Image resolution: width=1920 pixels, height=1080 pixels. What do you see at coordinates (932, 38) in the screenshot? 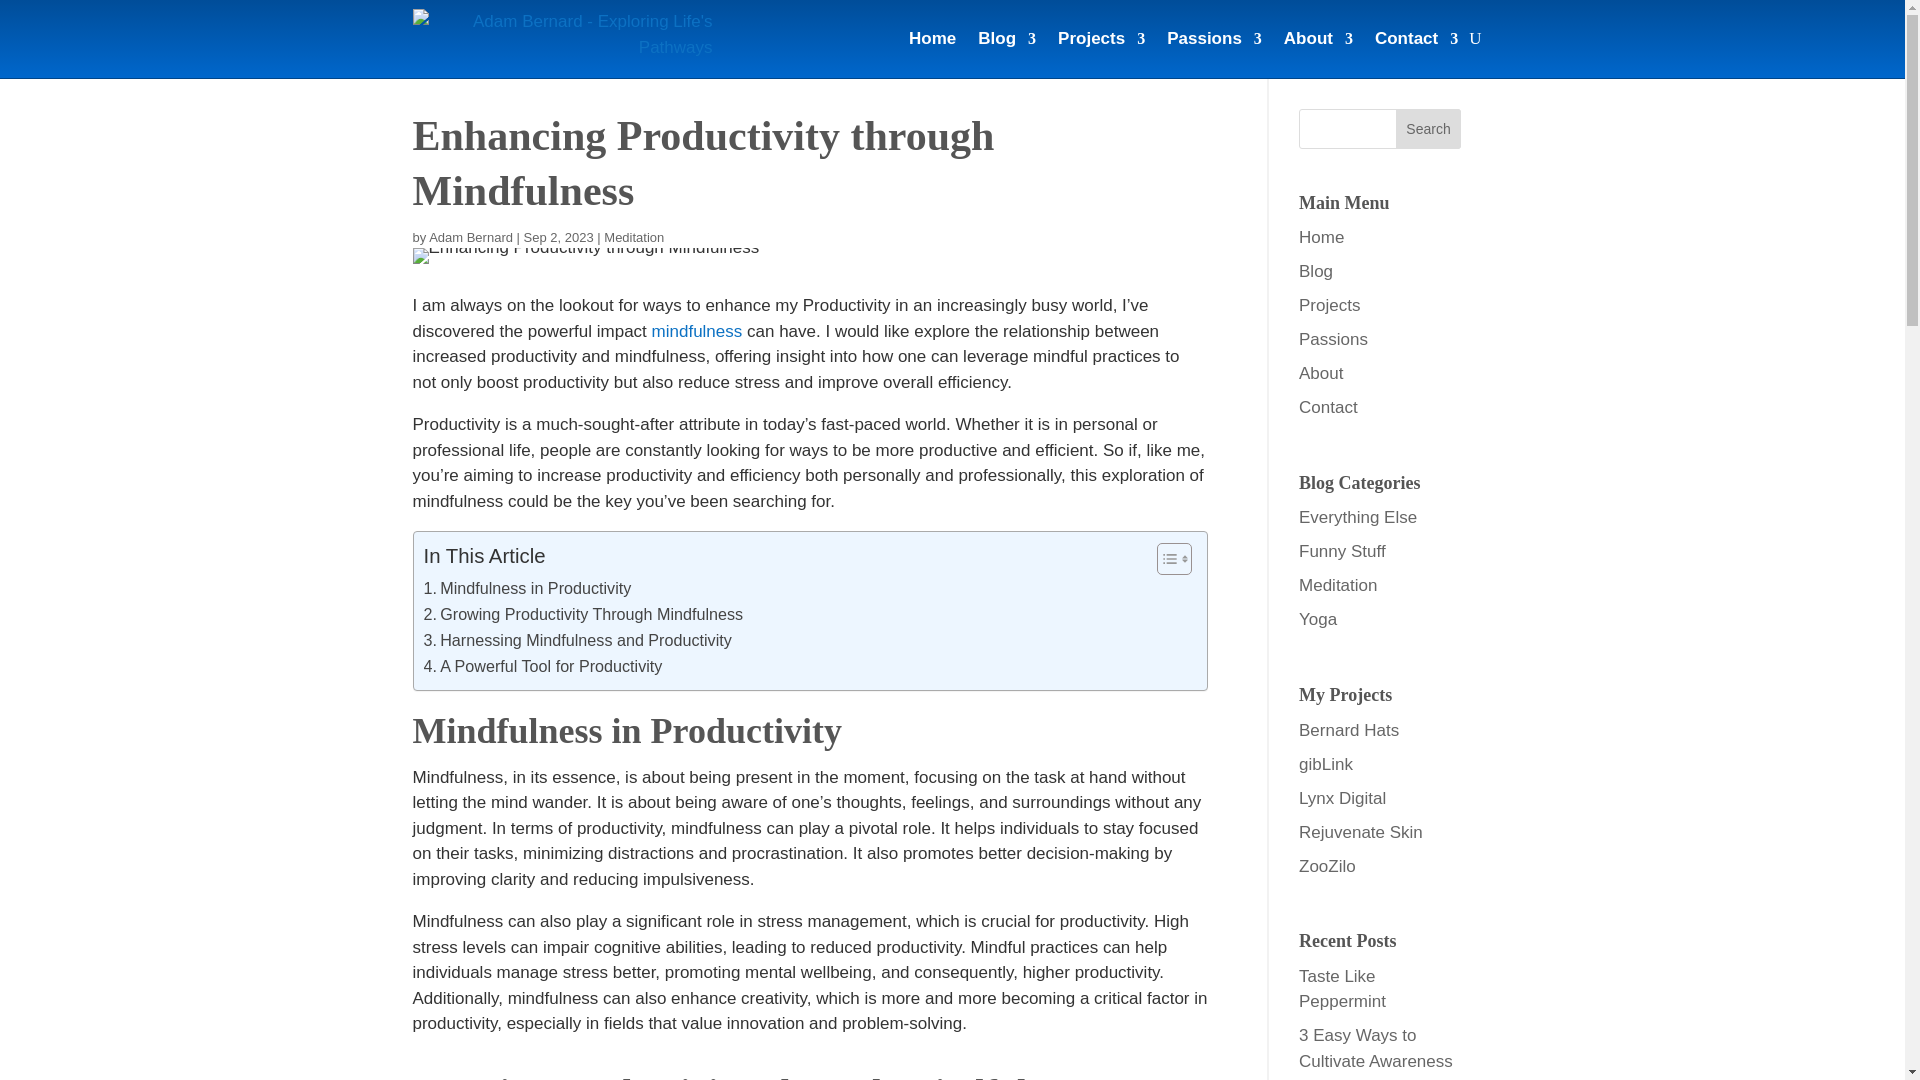
I see `Home` at bounding box center [932, 38].